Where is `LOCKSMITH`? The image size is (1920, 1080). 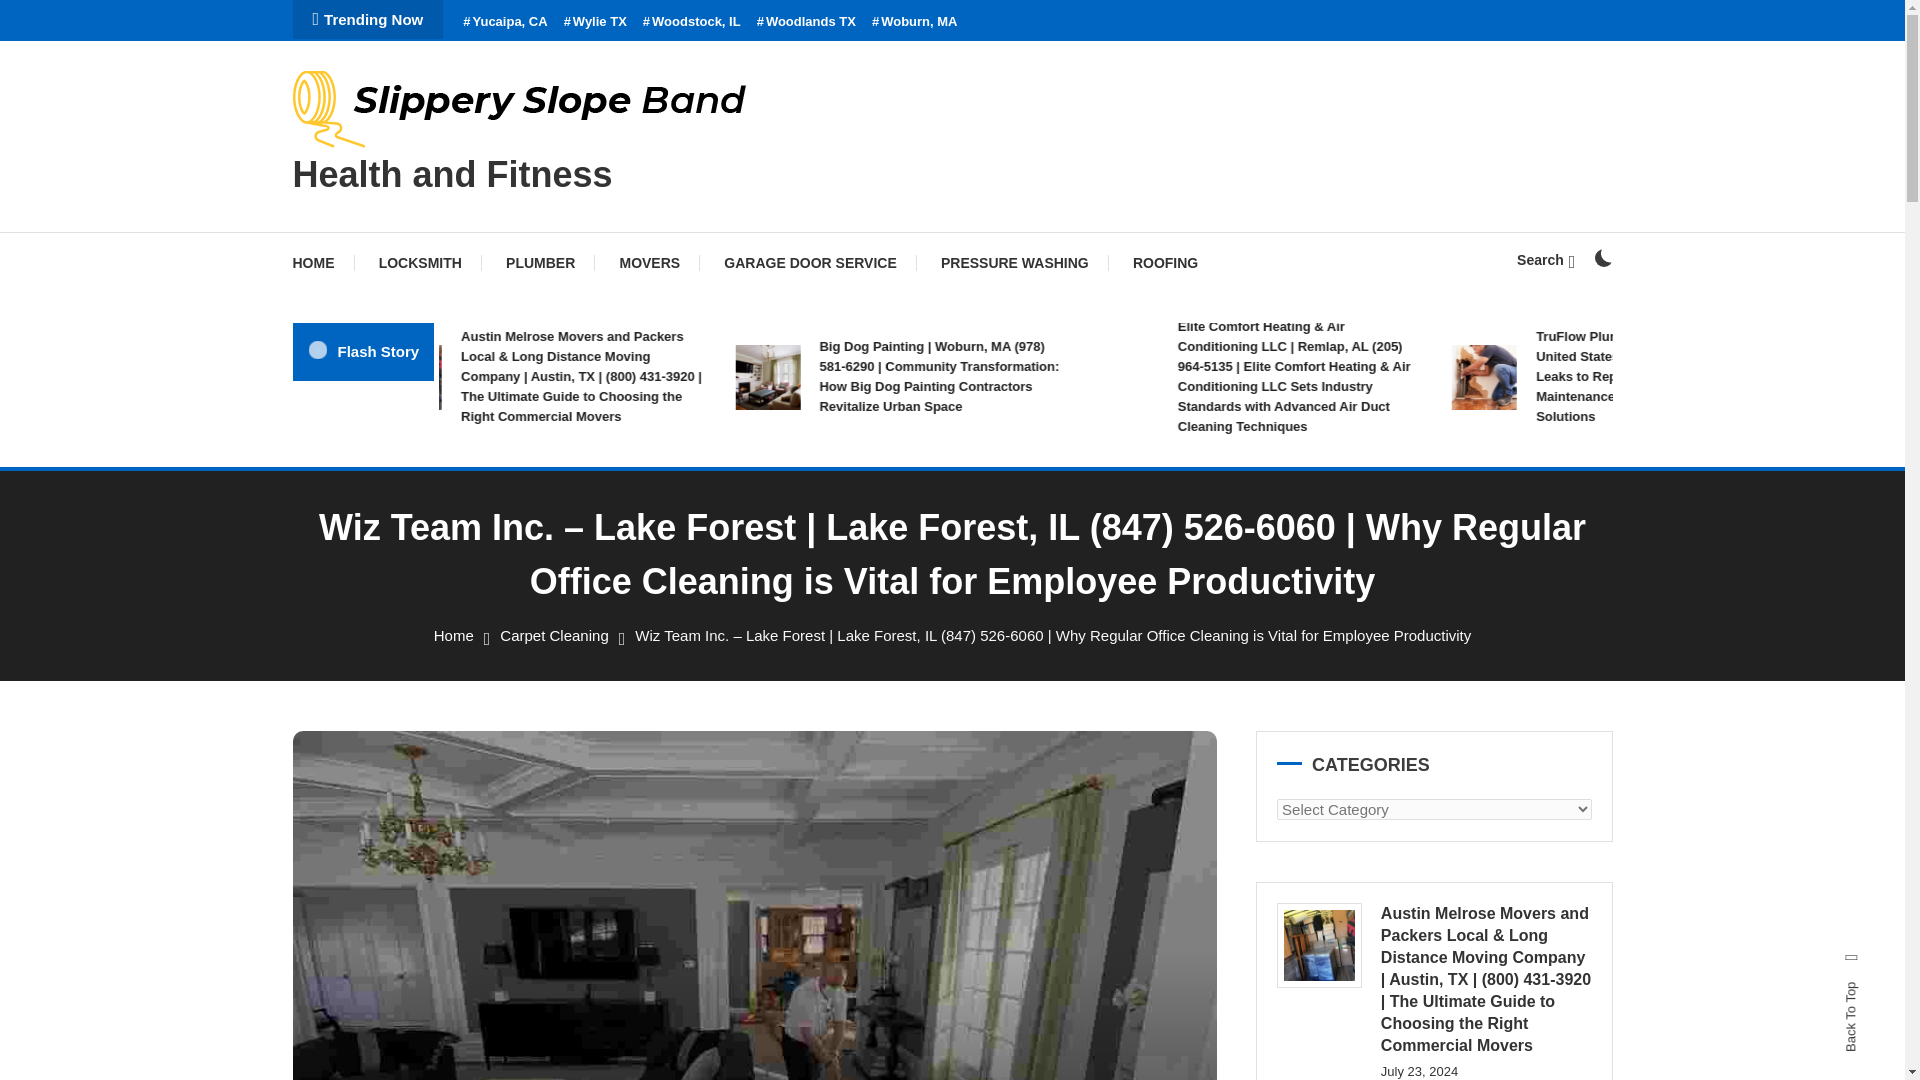
LOCKSMITH is located at coordinates (420, 262).